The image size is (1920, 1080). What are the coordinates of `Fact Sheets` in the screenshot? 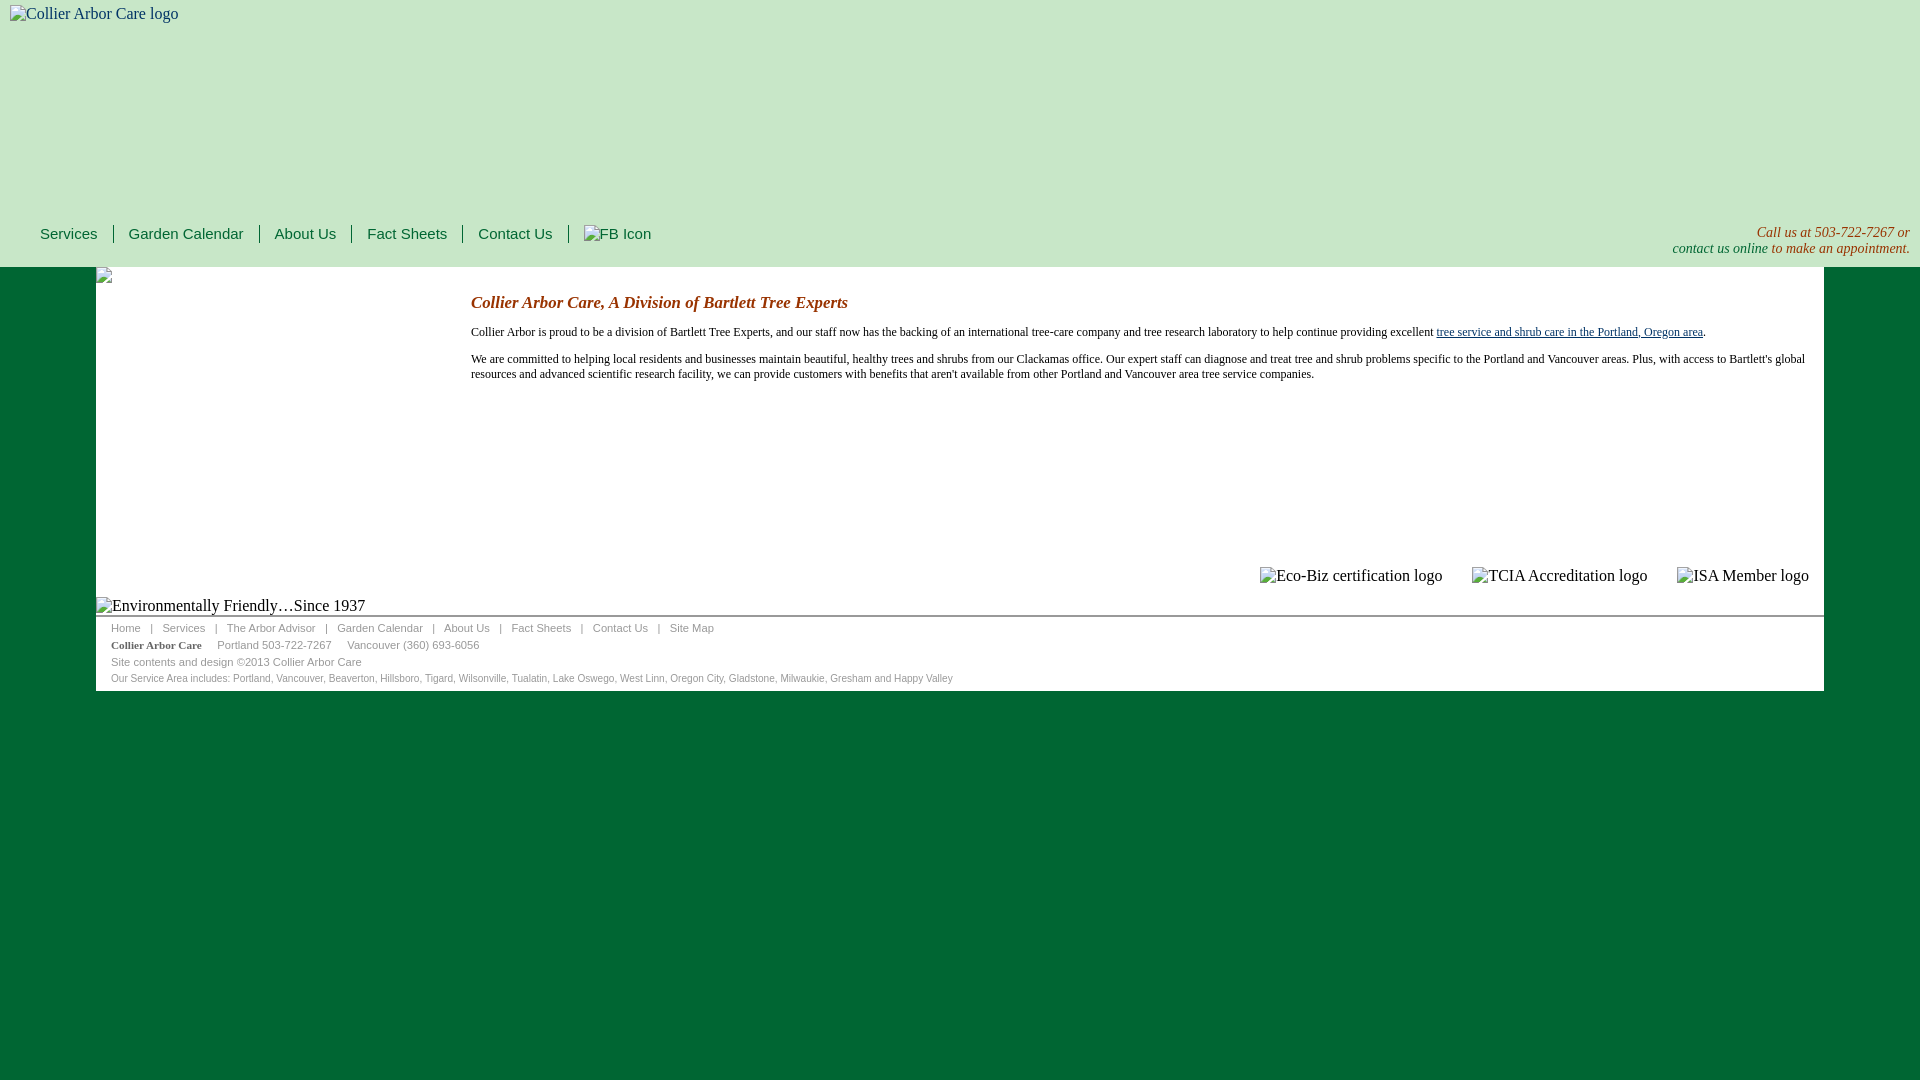 It's located at (542, 628).